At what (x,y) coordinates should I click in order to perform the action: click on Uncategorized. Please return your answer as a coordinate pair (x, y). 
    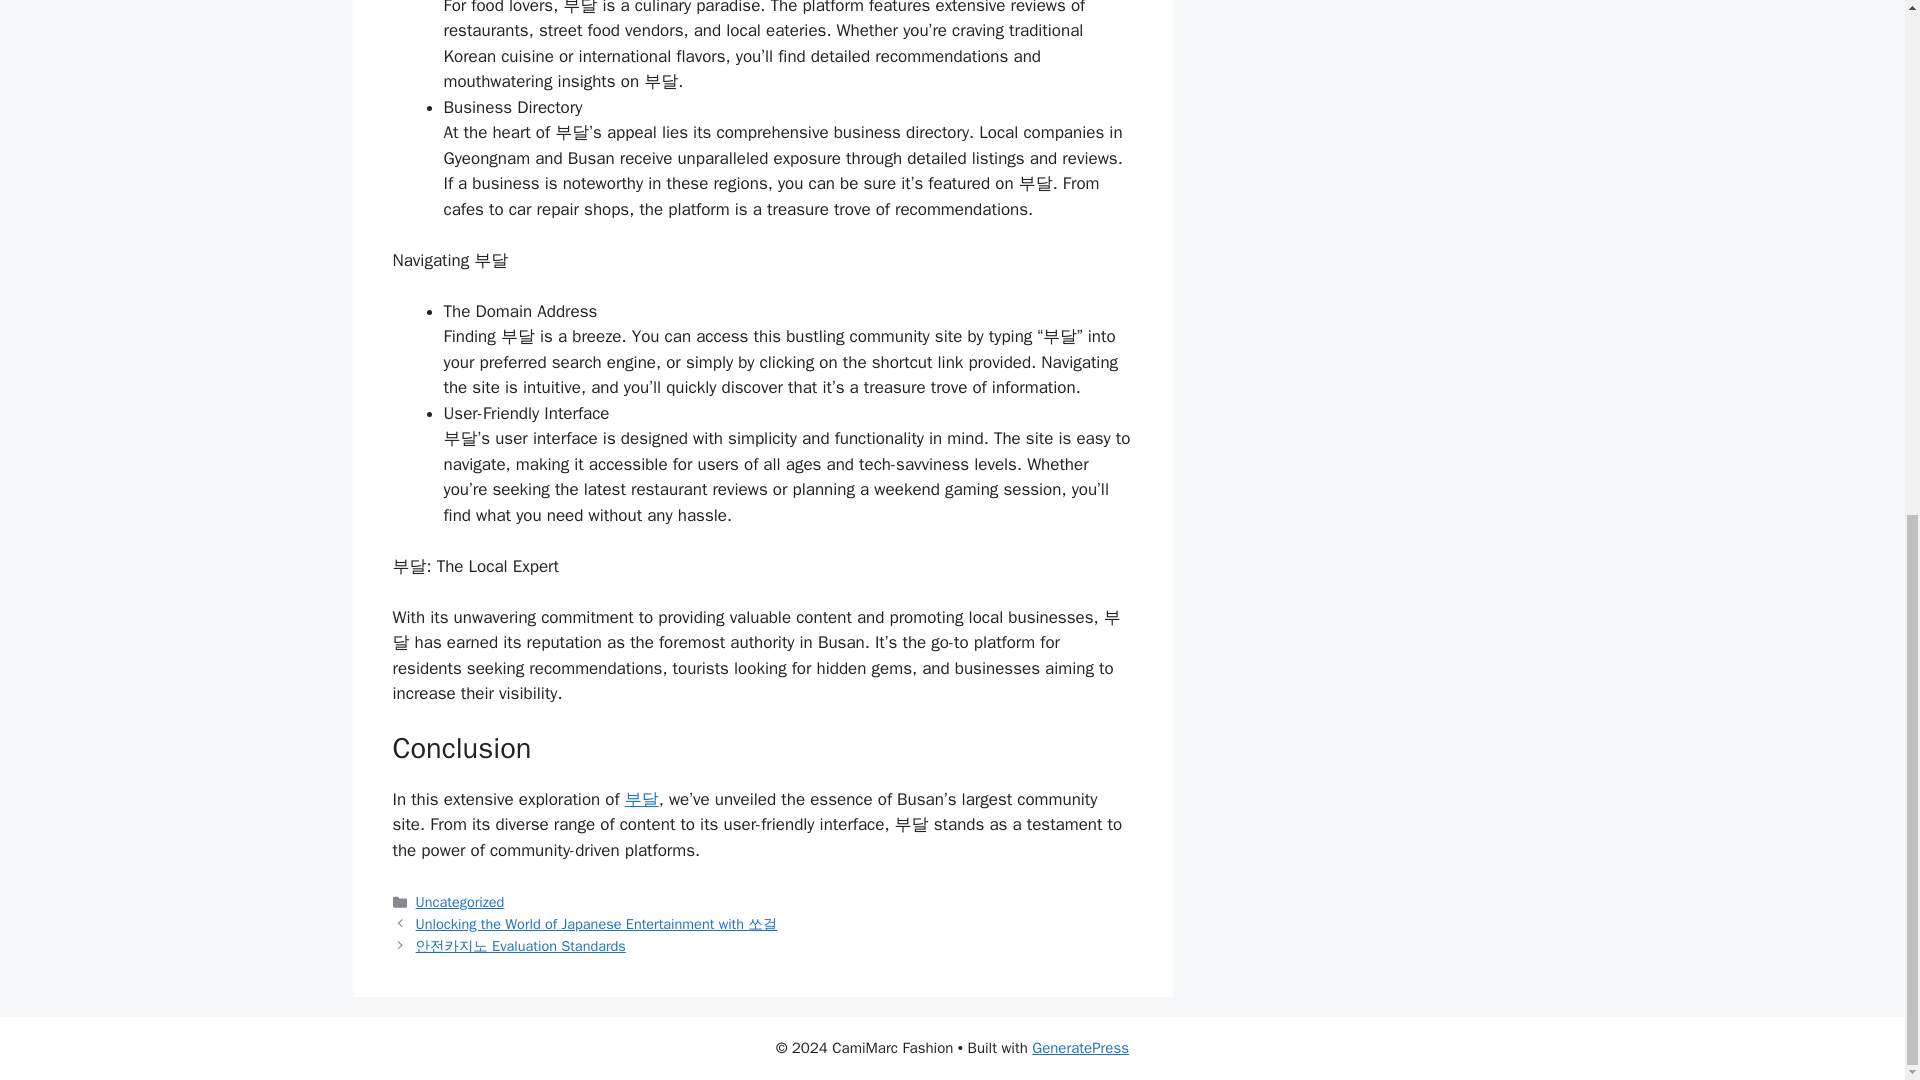
    Looking at the image, I should click on (460, 902).